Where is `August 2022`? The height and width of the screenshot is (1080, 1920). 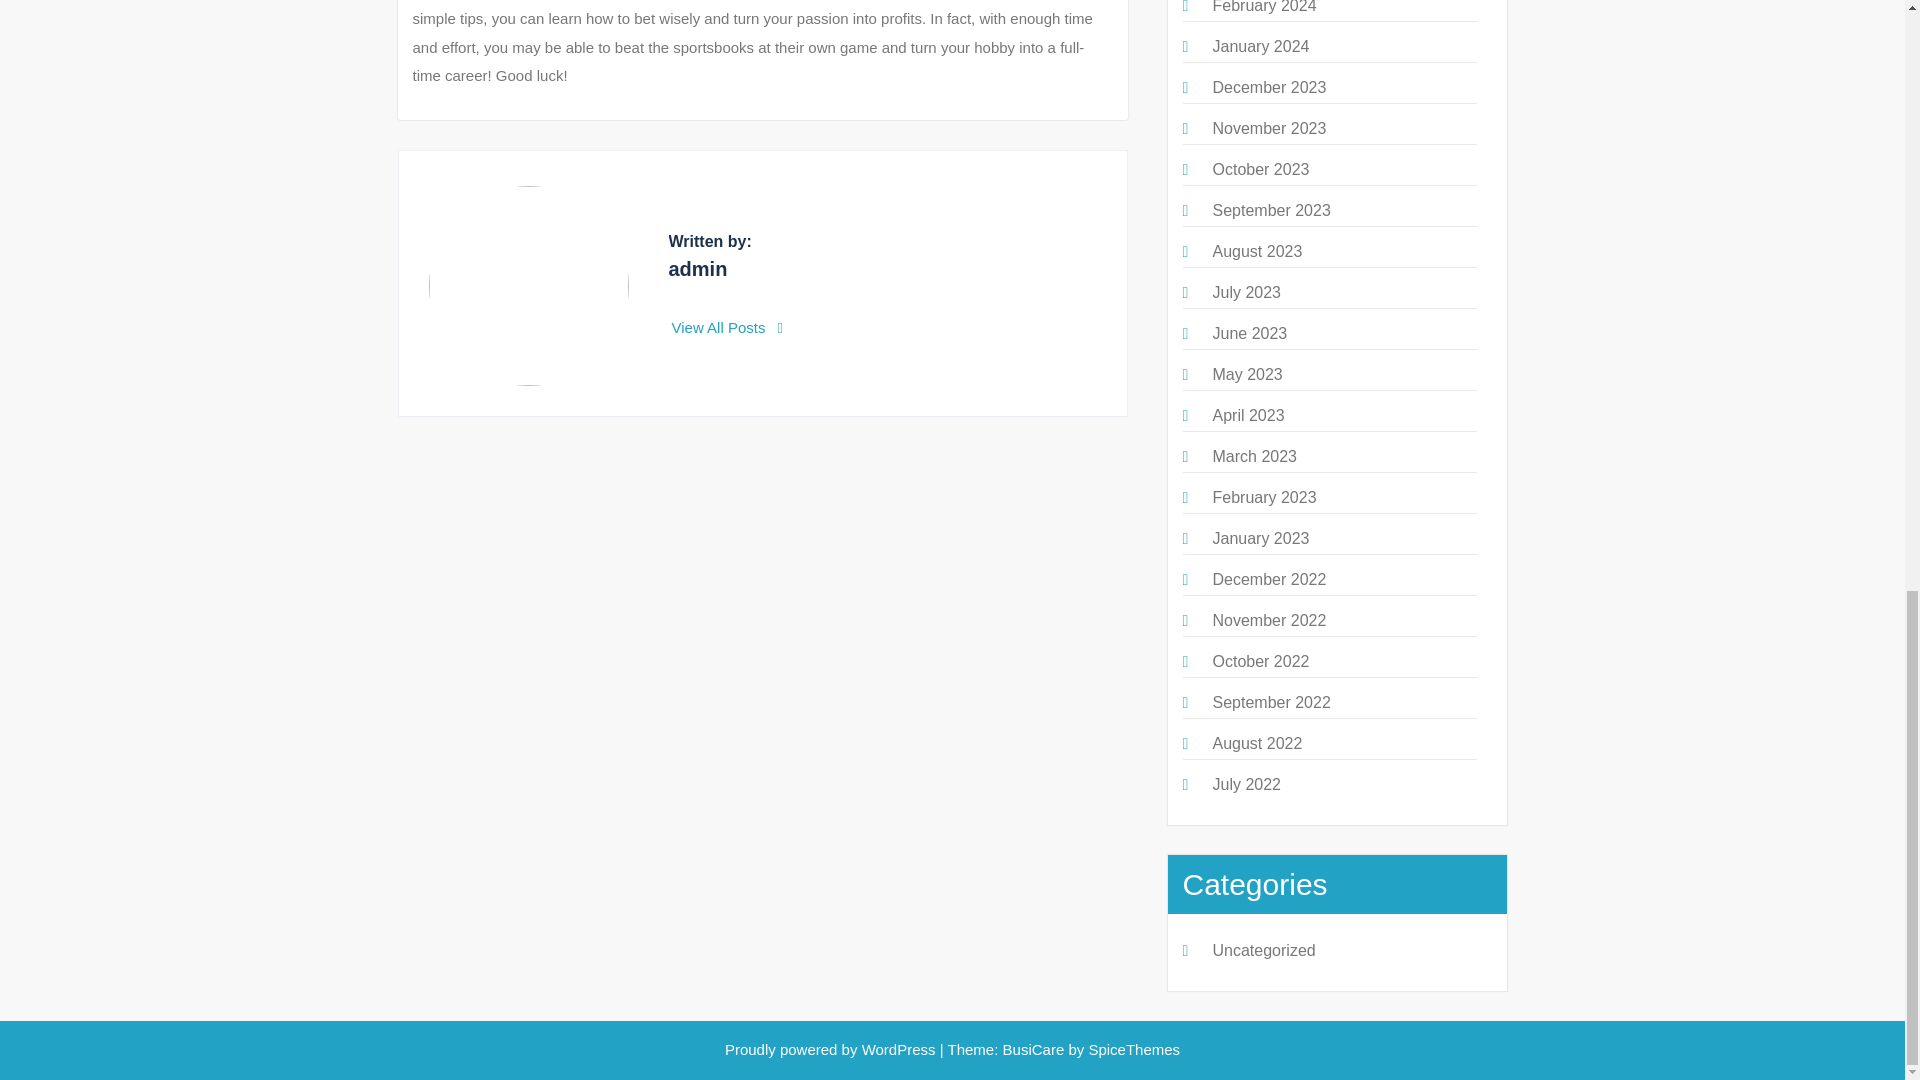
August 2022 is located at coordinates (1256, 743).